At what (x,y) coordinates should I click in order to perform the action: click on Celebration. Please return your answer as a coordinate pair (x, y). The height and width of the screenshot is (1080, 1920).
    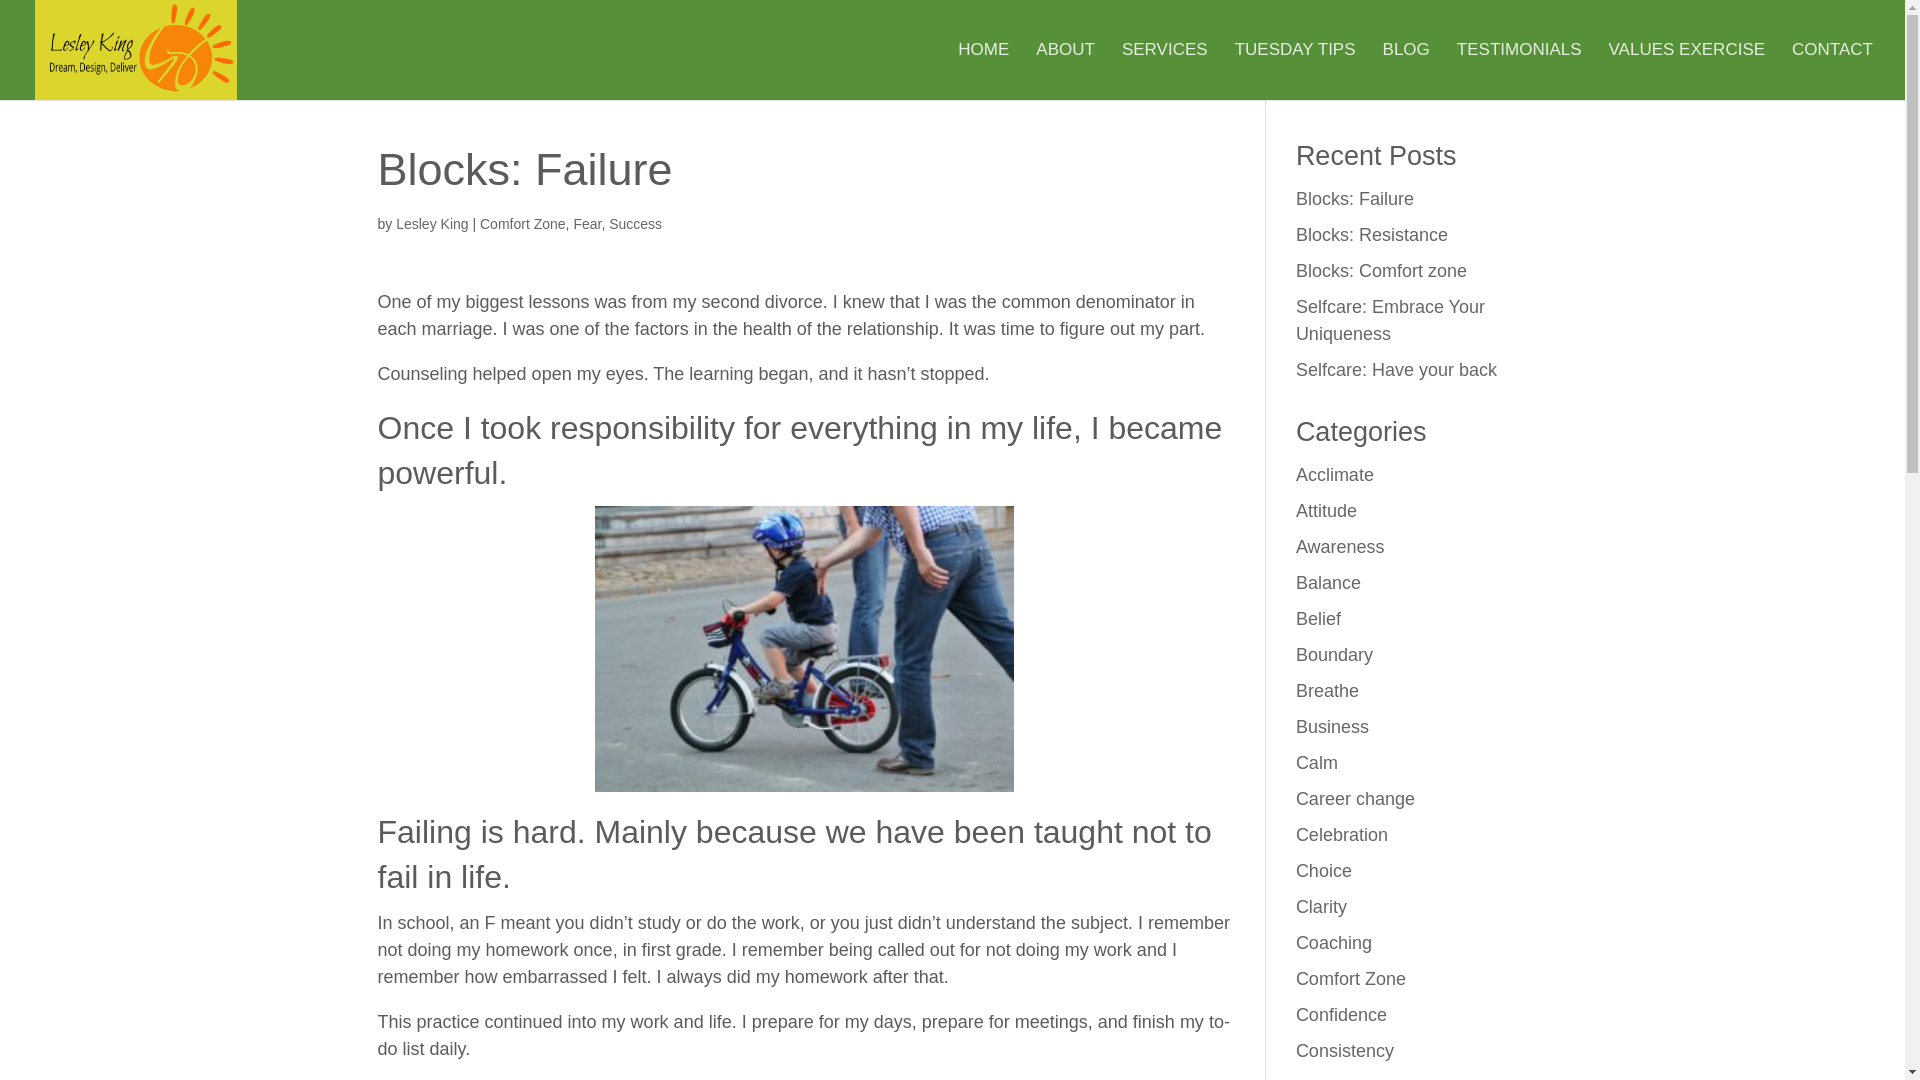
    Looking at the image, I should click on (1342, 834).